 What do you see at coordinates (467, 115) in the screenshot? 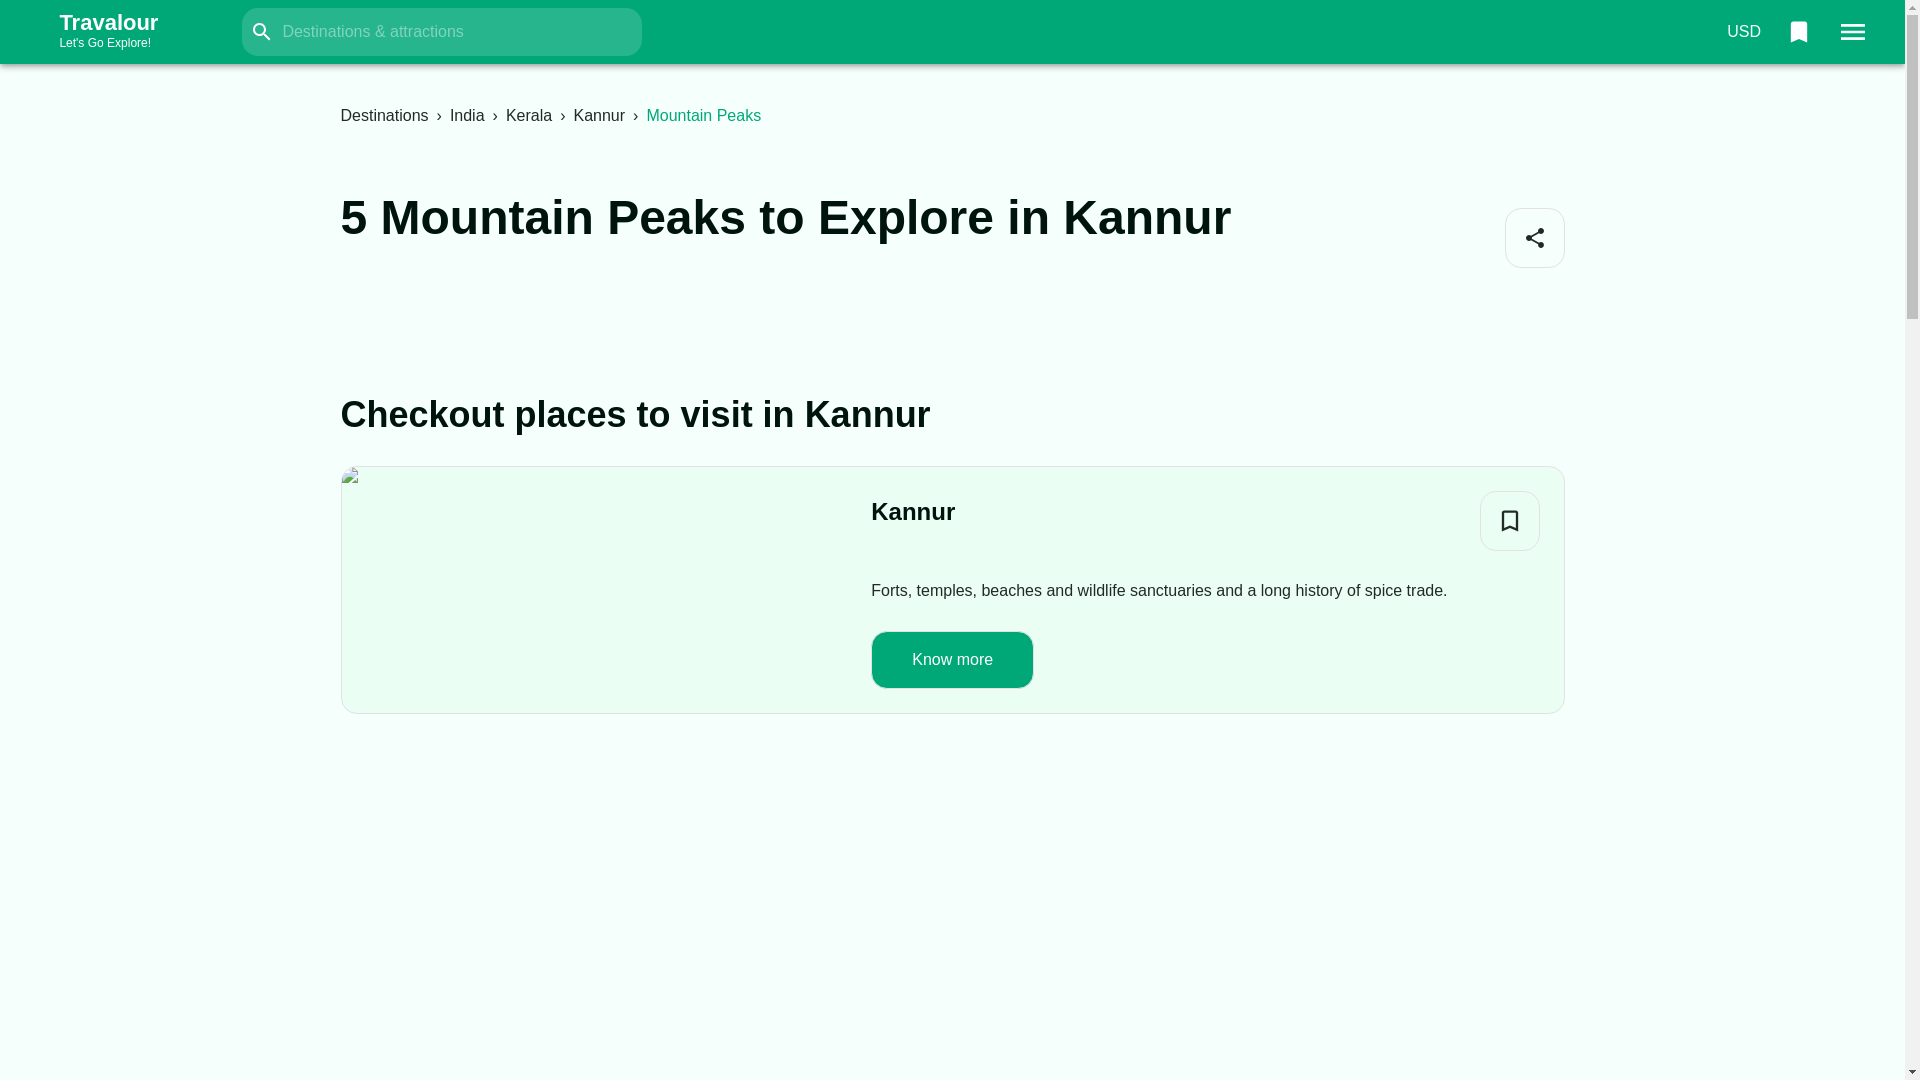
I see `Kerala` at bounding box center [467, 115].